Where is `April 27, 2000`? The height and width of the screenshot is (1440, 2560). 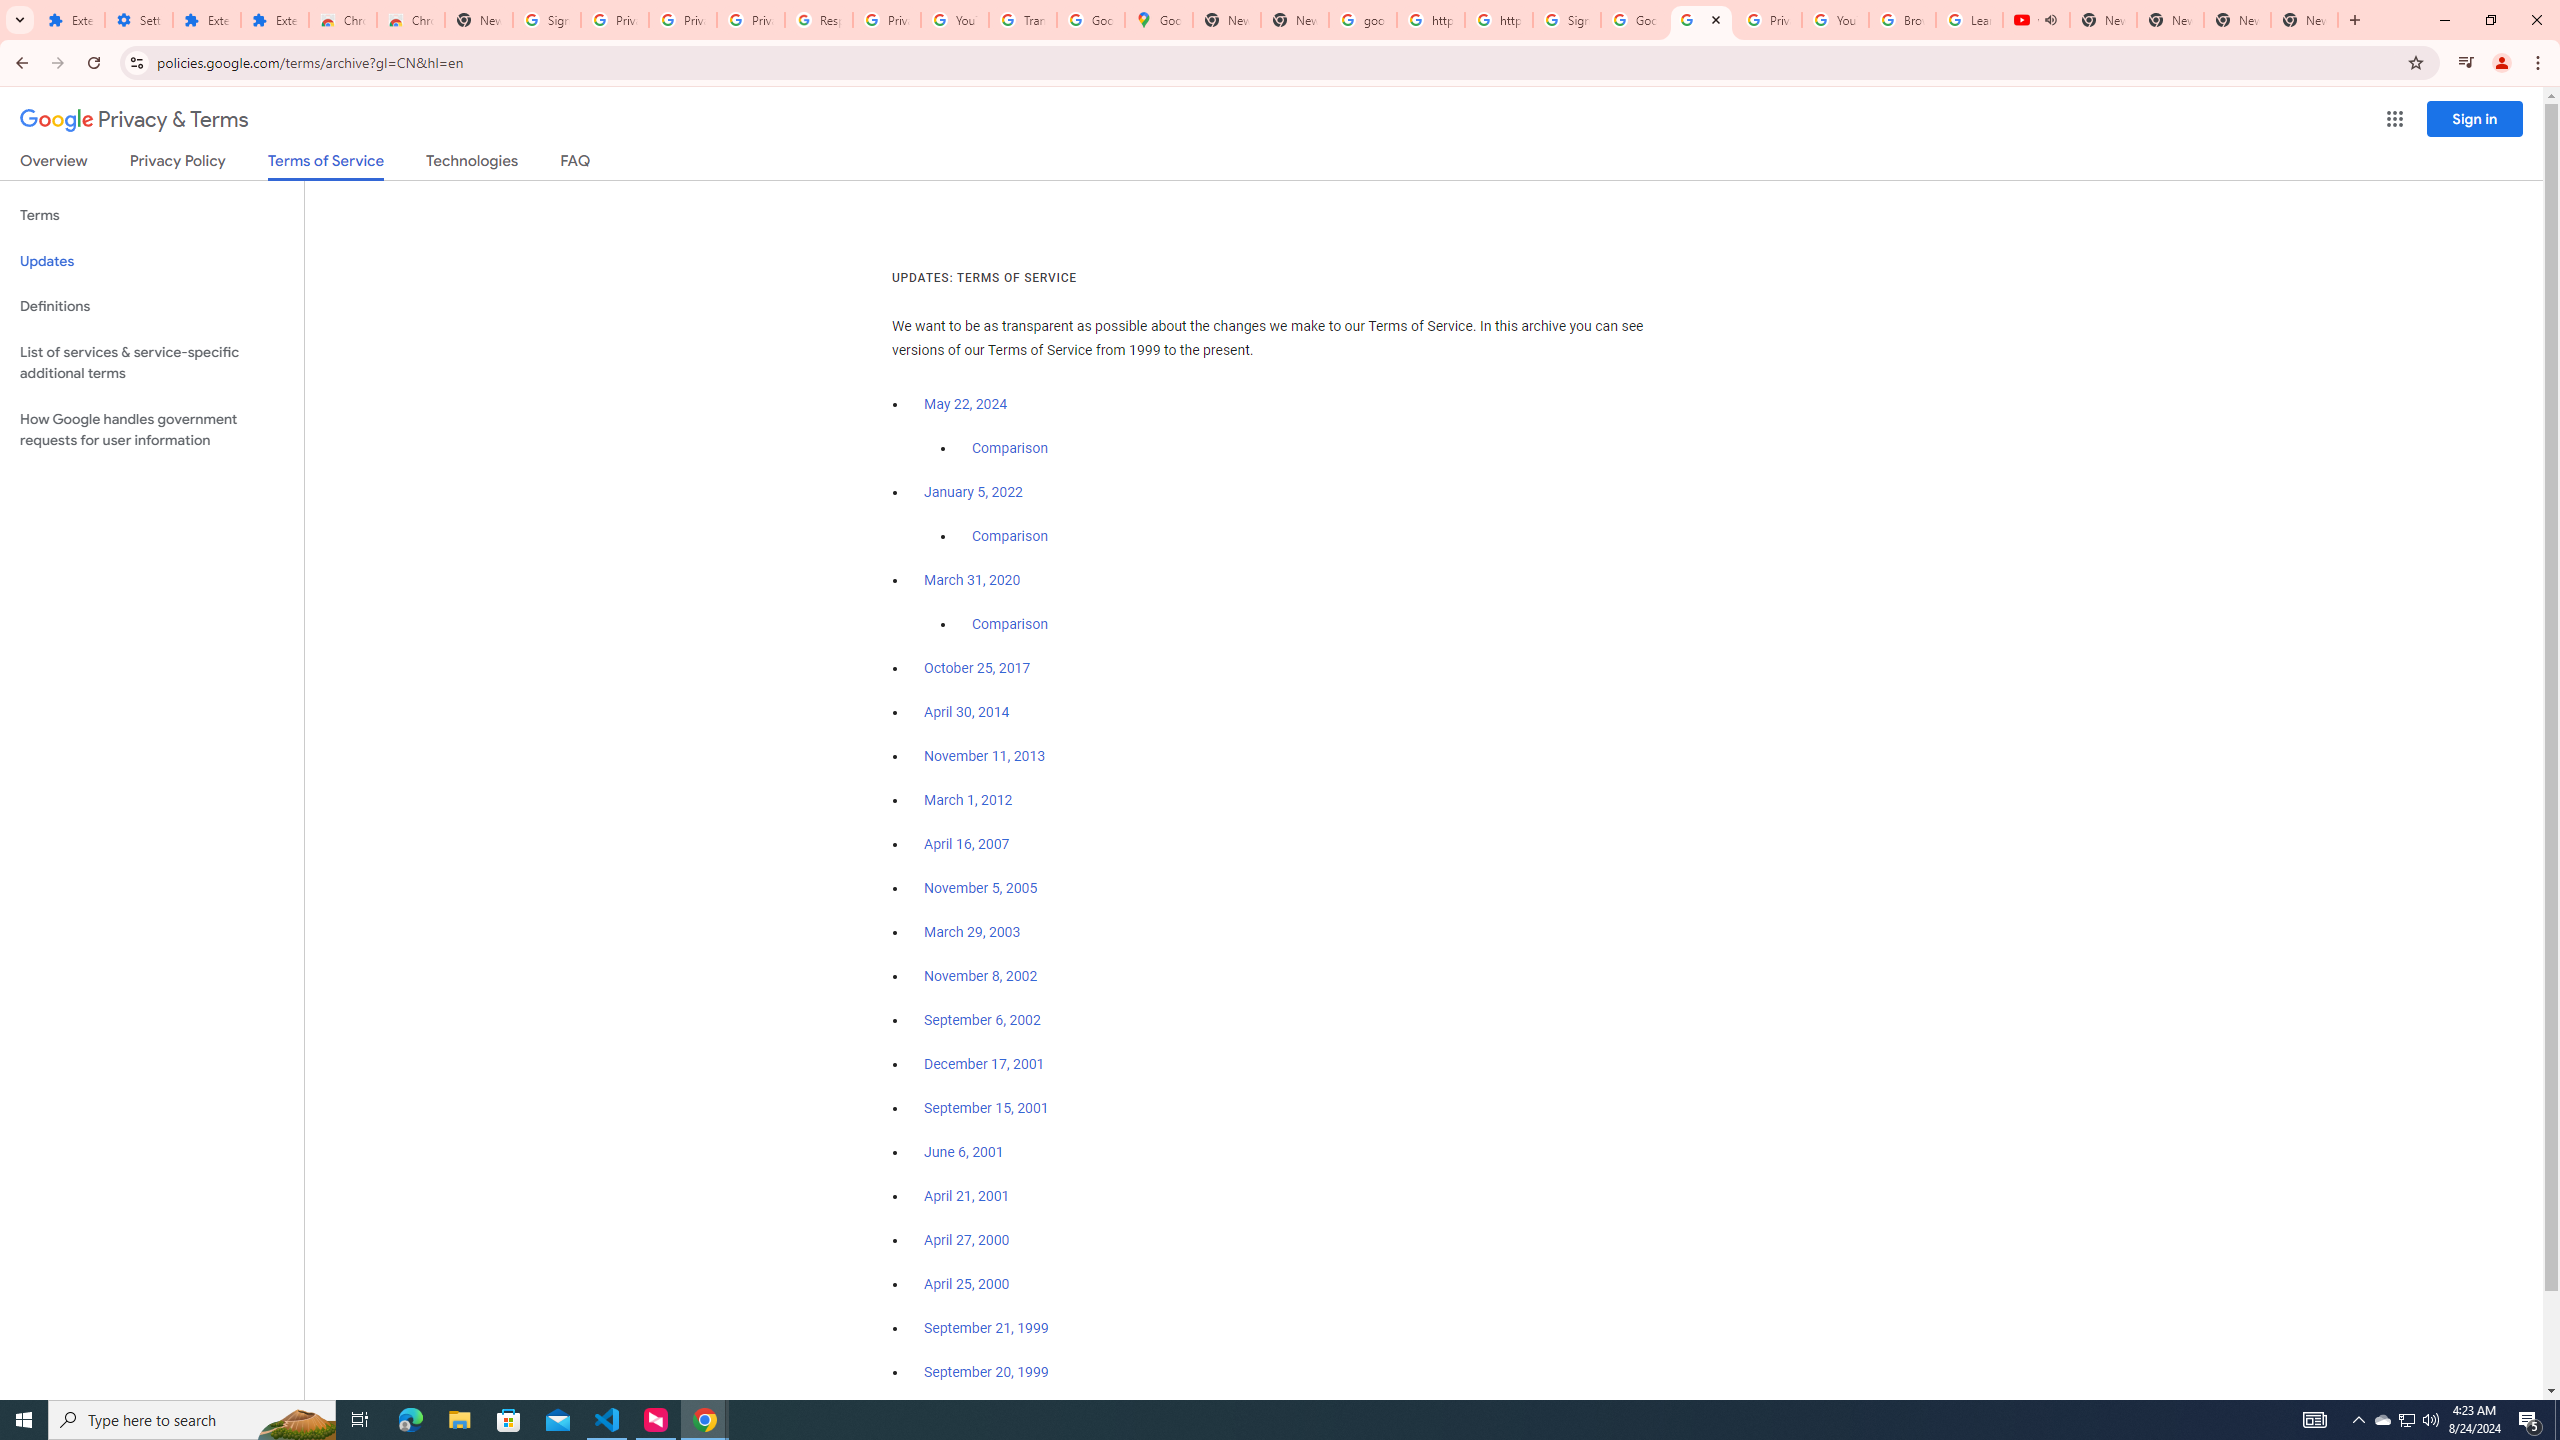
April 27, 2000 is located at coordinates (968, 1240).